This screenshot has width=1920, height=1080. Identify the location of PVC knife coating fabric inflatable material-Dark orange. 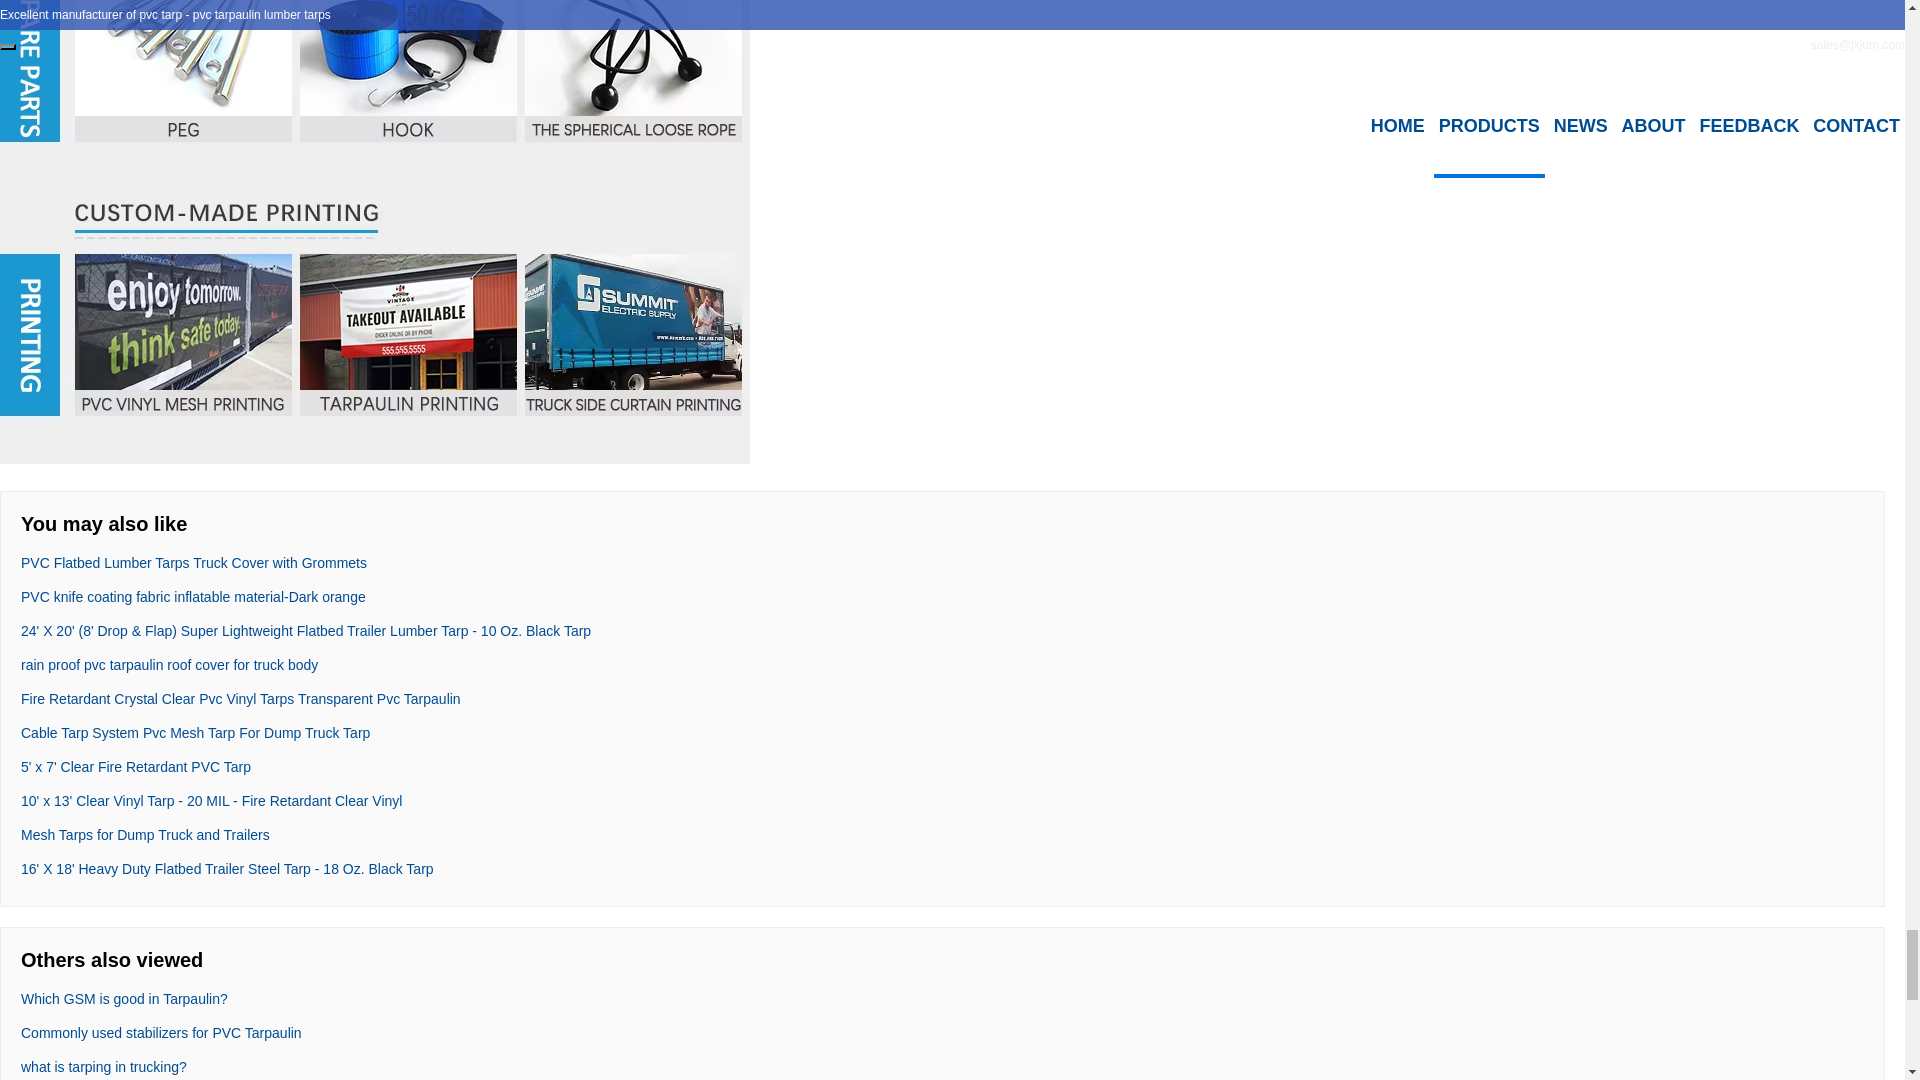
(194, 596).